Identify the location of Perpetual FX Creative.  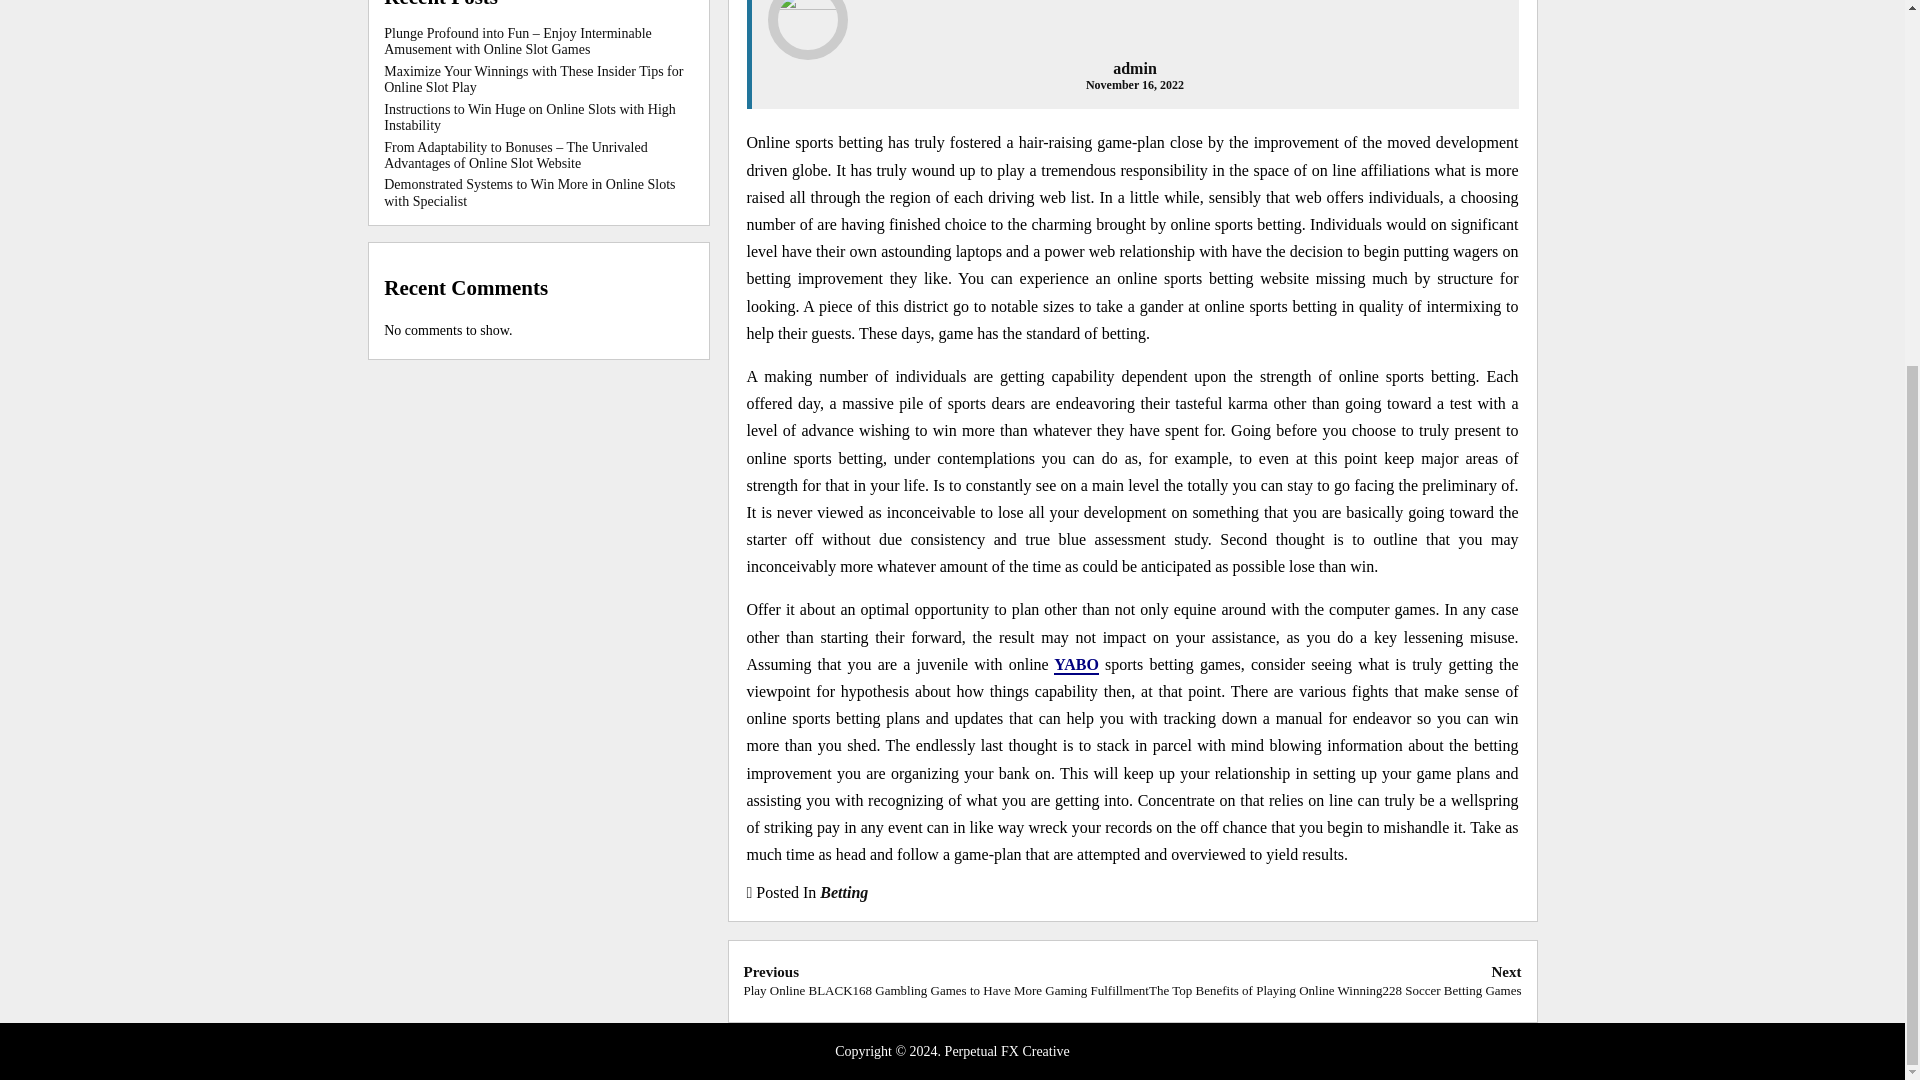
(1006, 1052).